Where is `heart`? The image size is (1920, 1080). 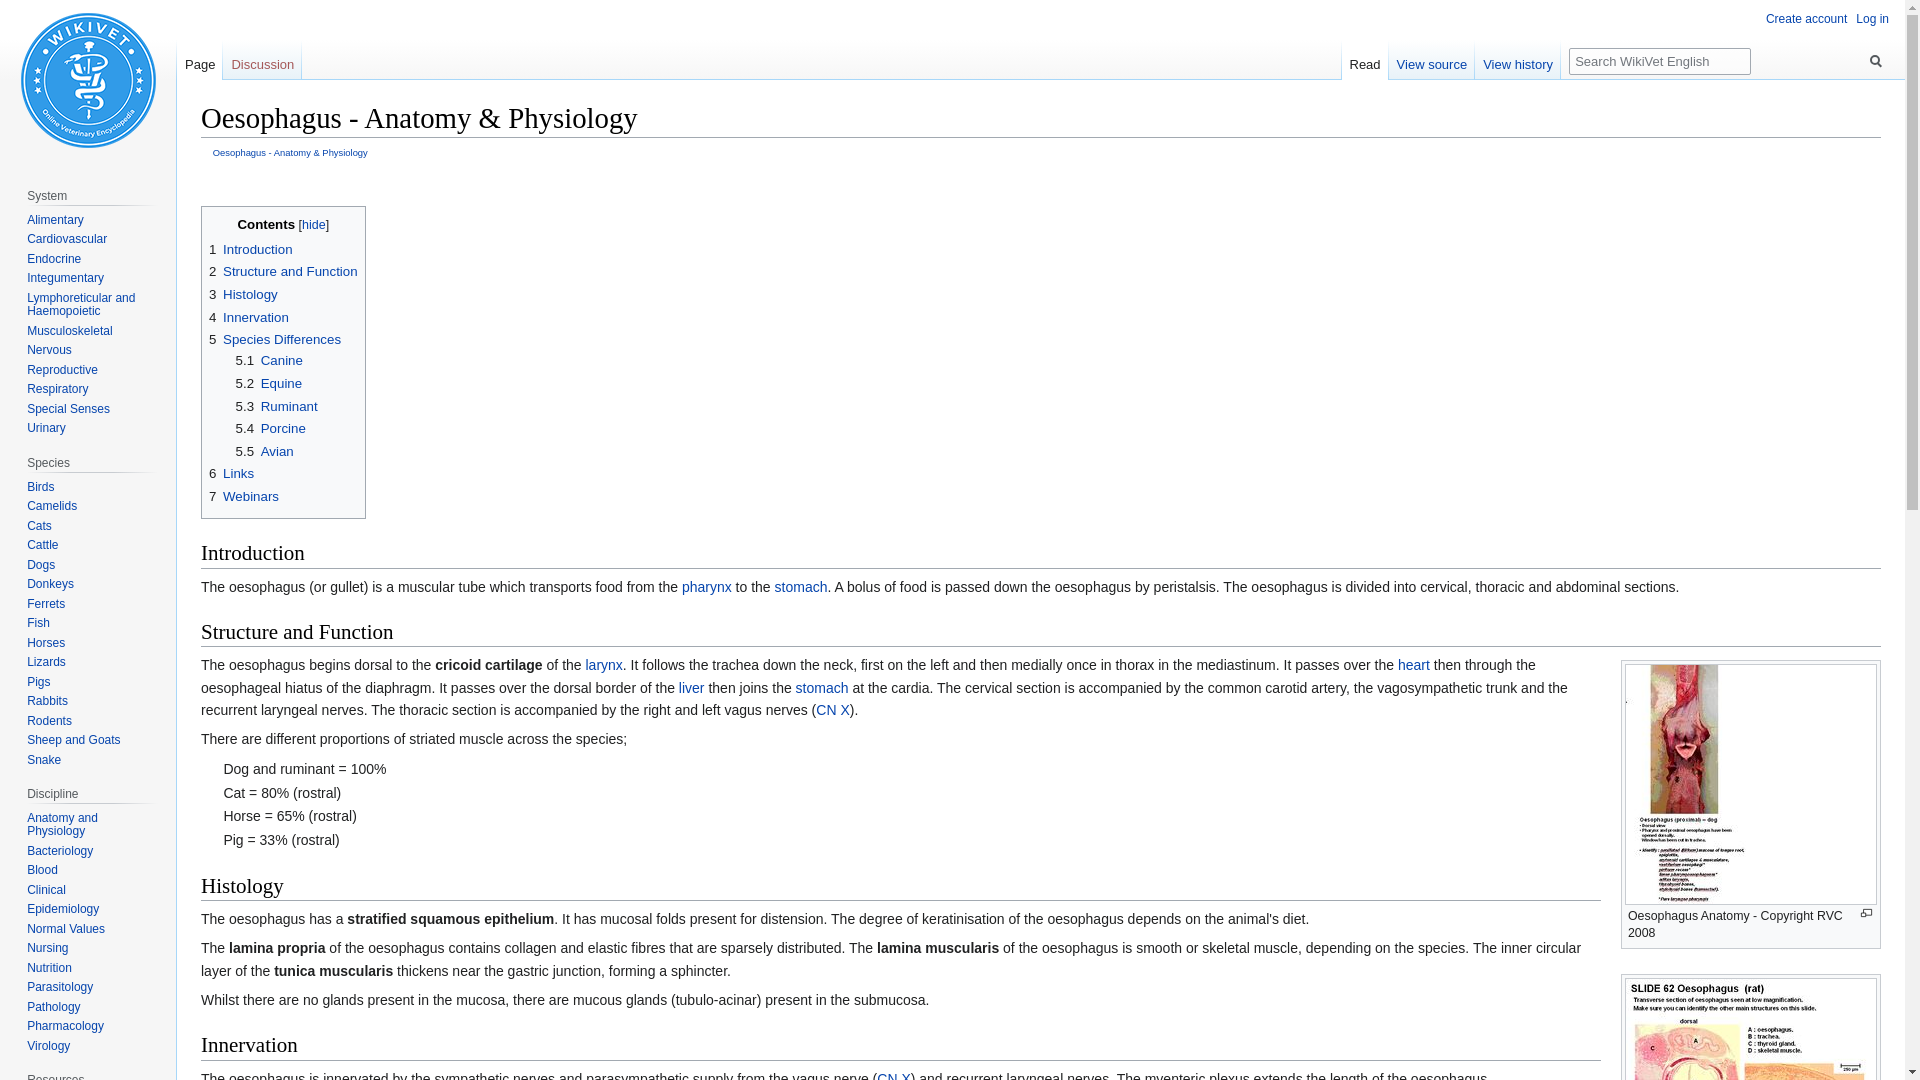
heart is located at coordinates (1414, 664).